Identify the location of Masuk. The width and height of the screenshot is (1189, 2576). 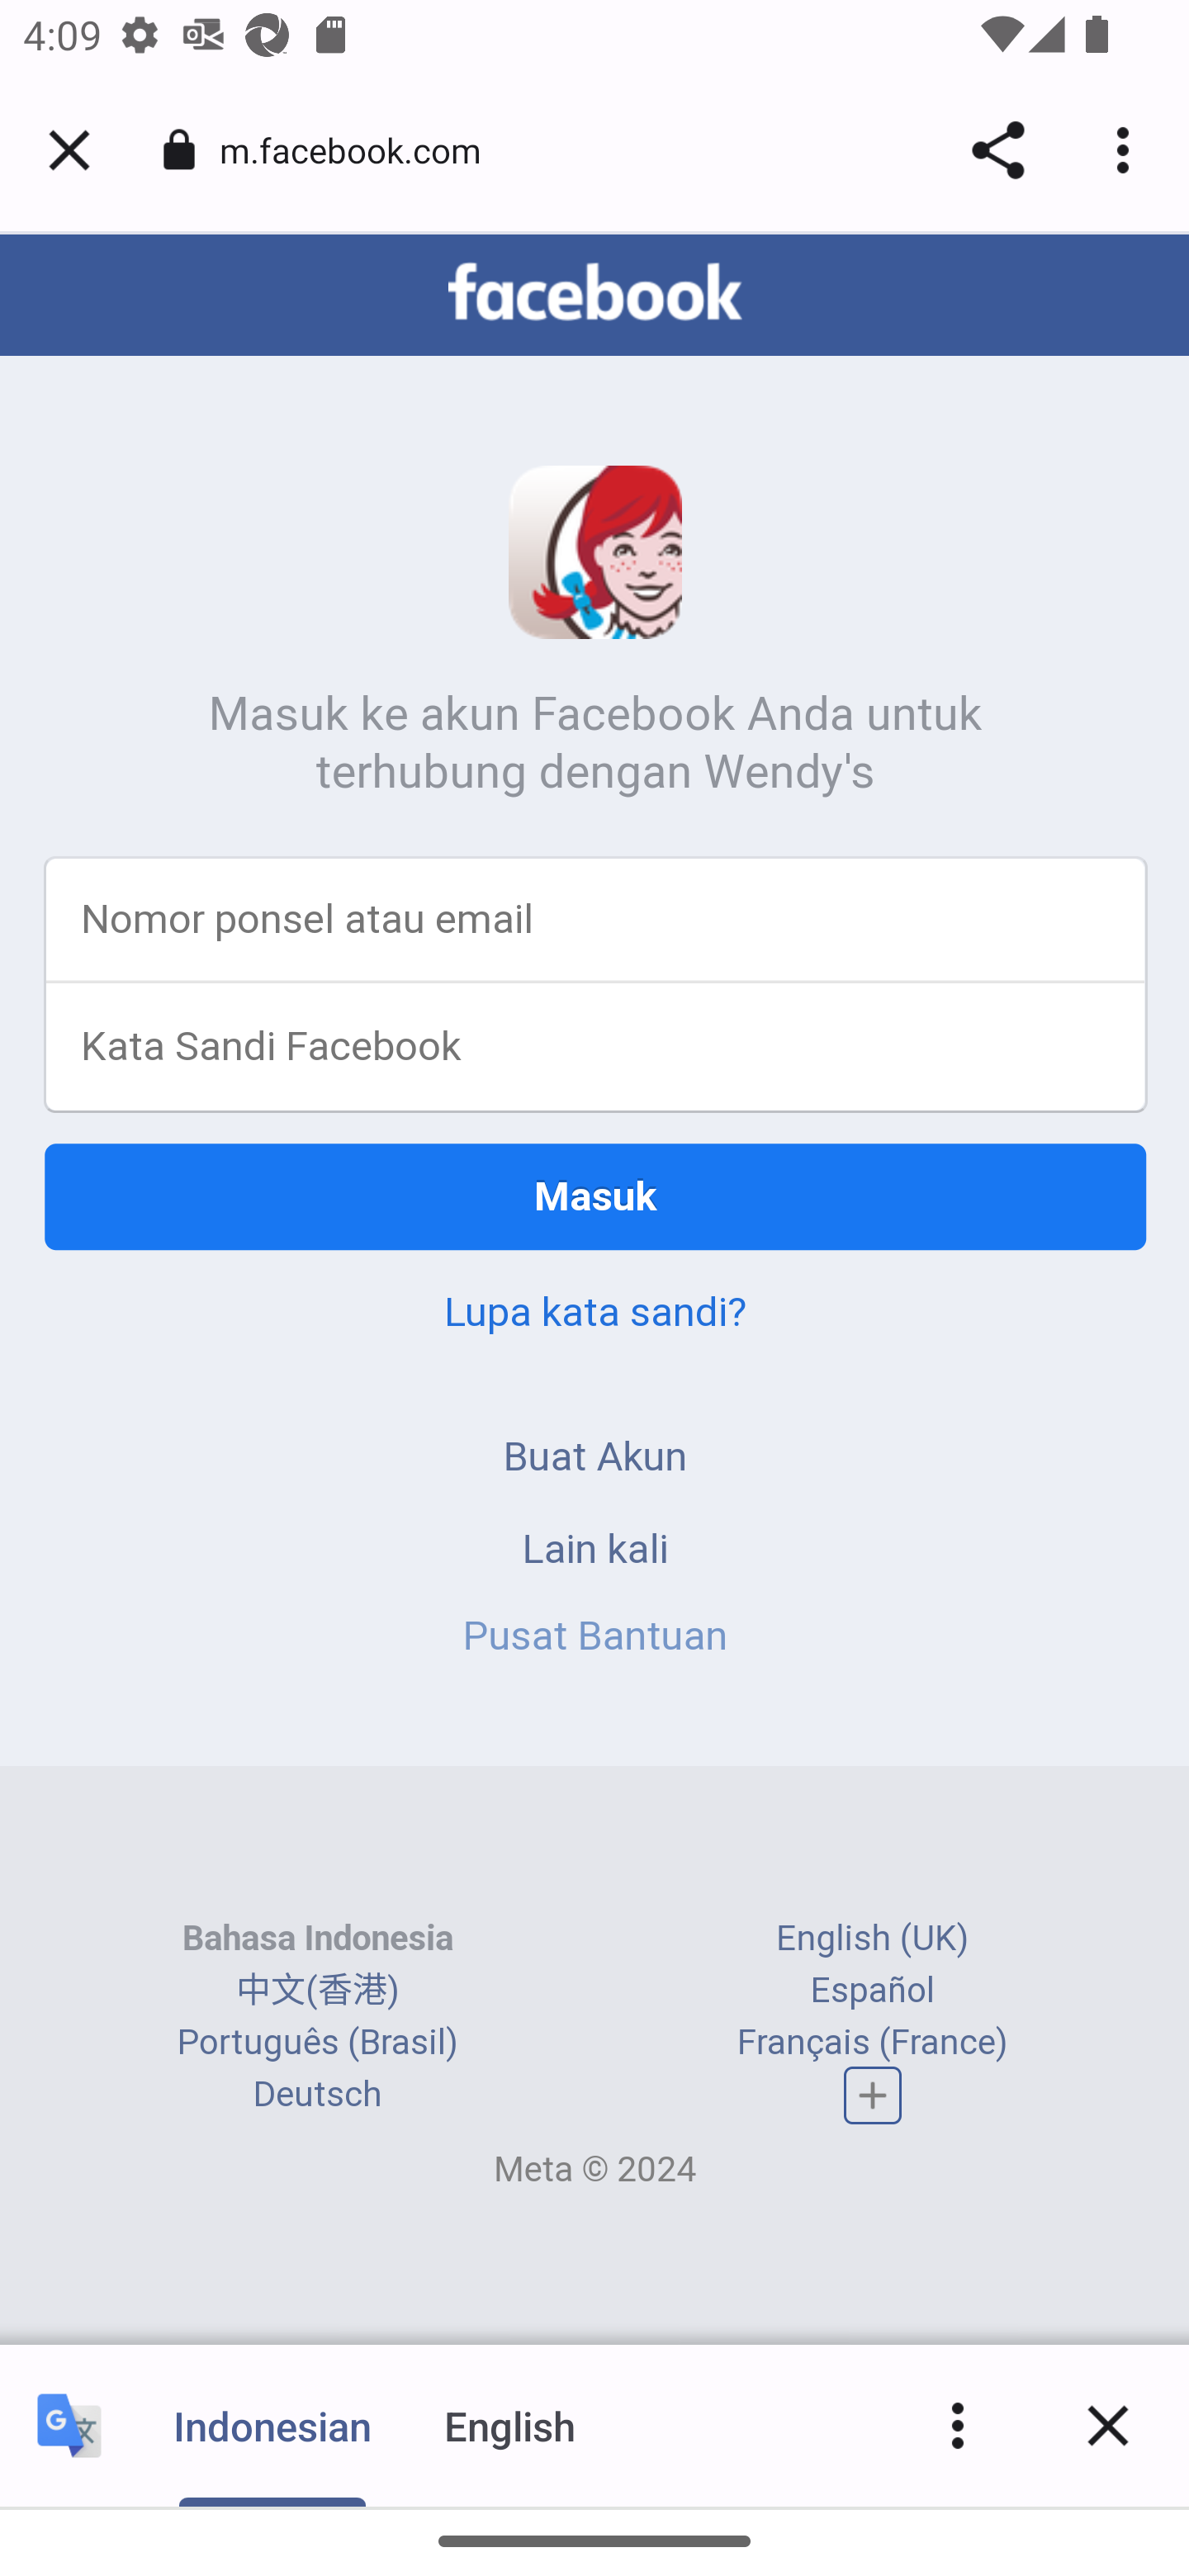
(596, 1199).